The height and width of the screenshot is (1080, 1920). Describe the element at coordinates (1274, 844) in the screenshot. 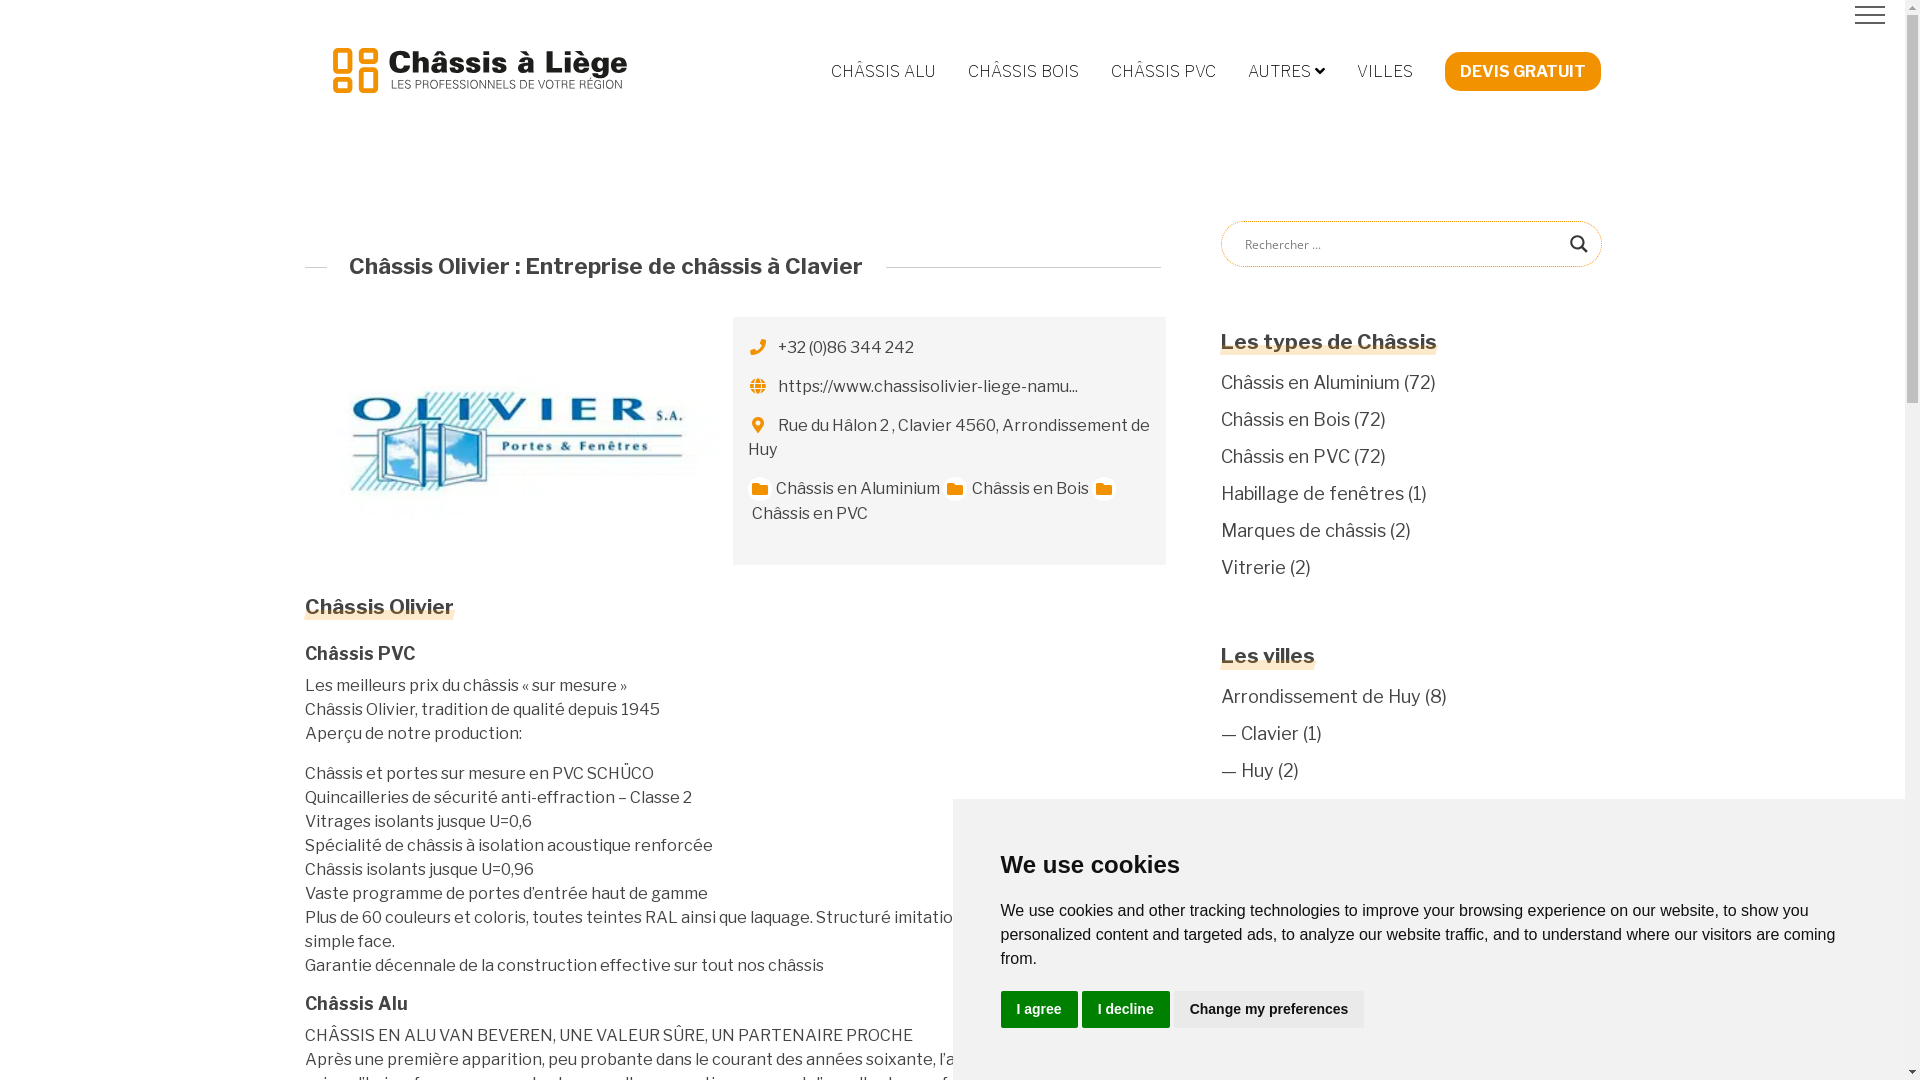

I see `Verlaine` at that location.